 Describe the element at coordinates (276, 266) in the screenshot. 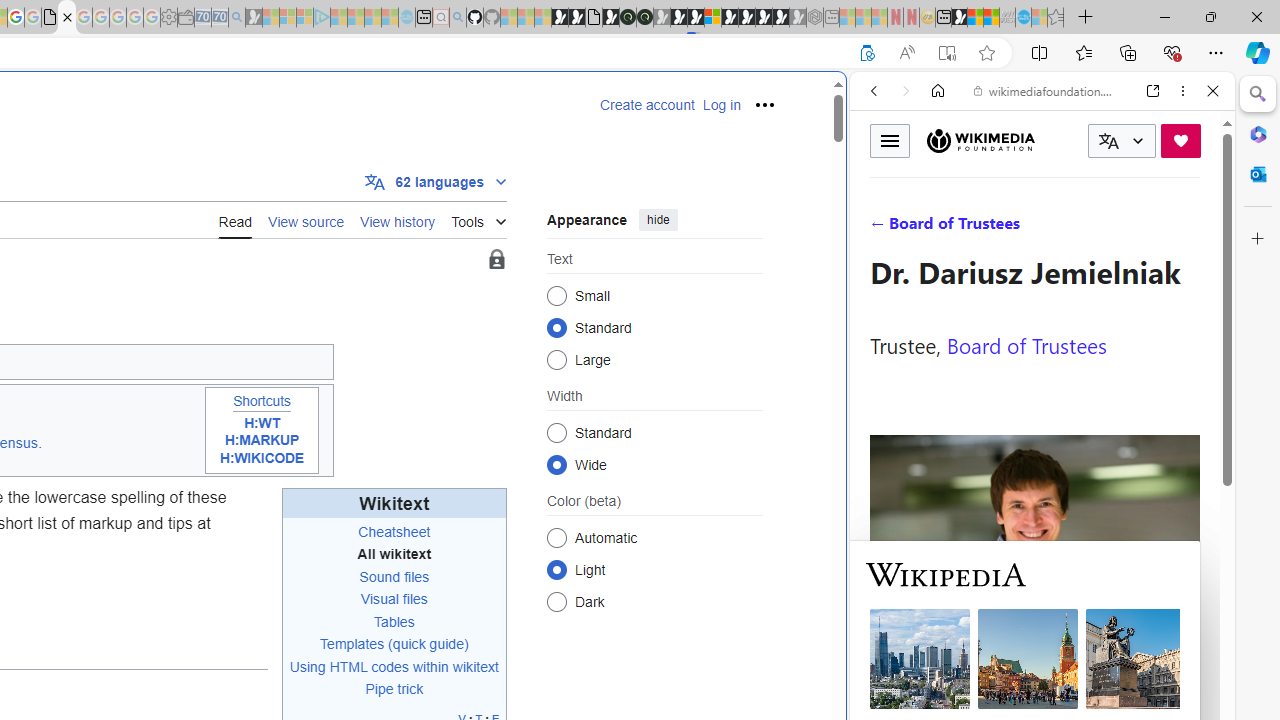

I see `Tabs you've opened` at that location.